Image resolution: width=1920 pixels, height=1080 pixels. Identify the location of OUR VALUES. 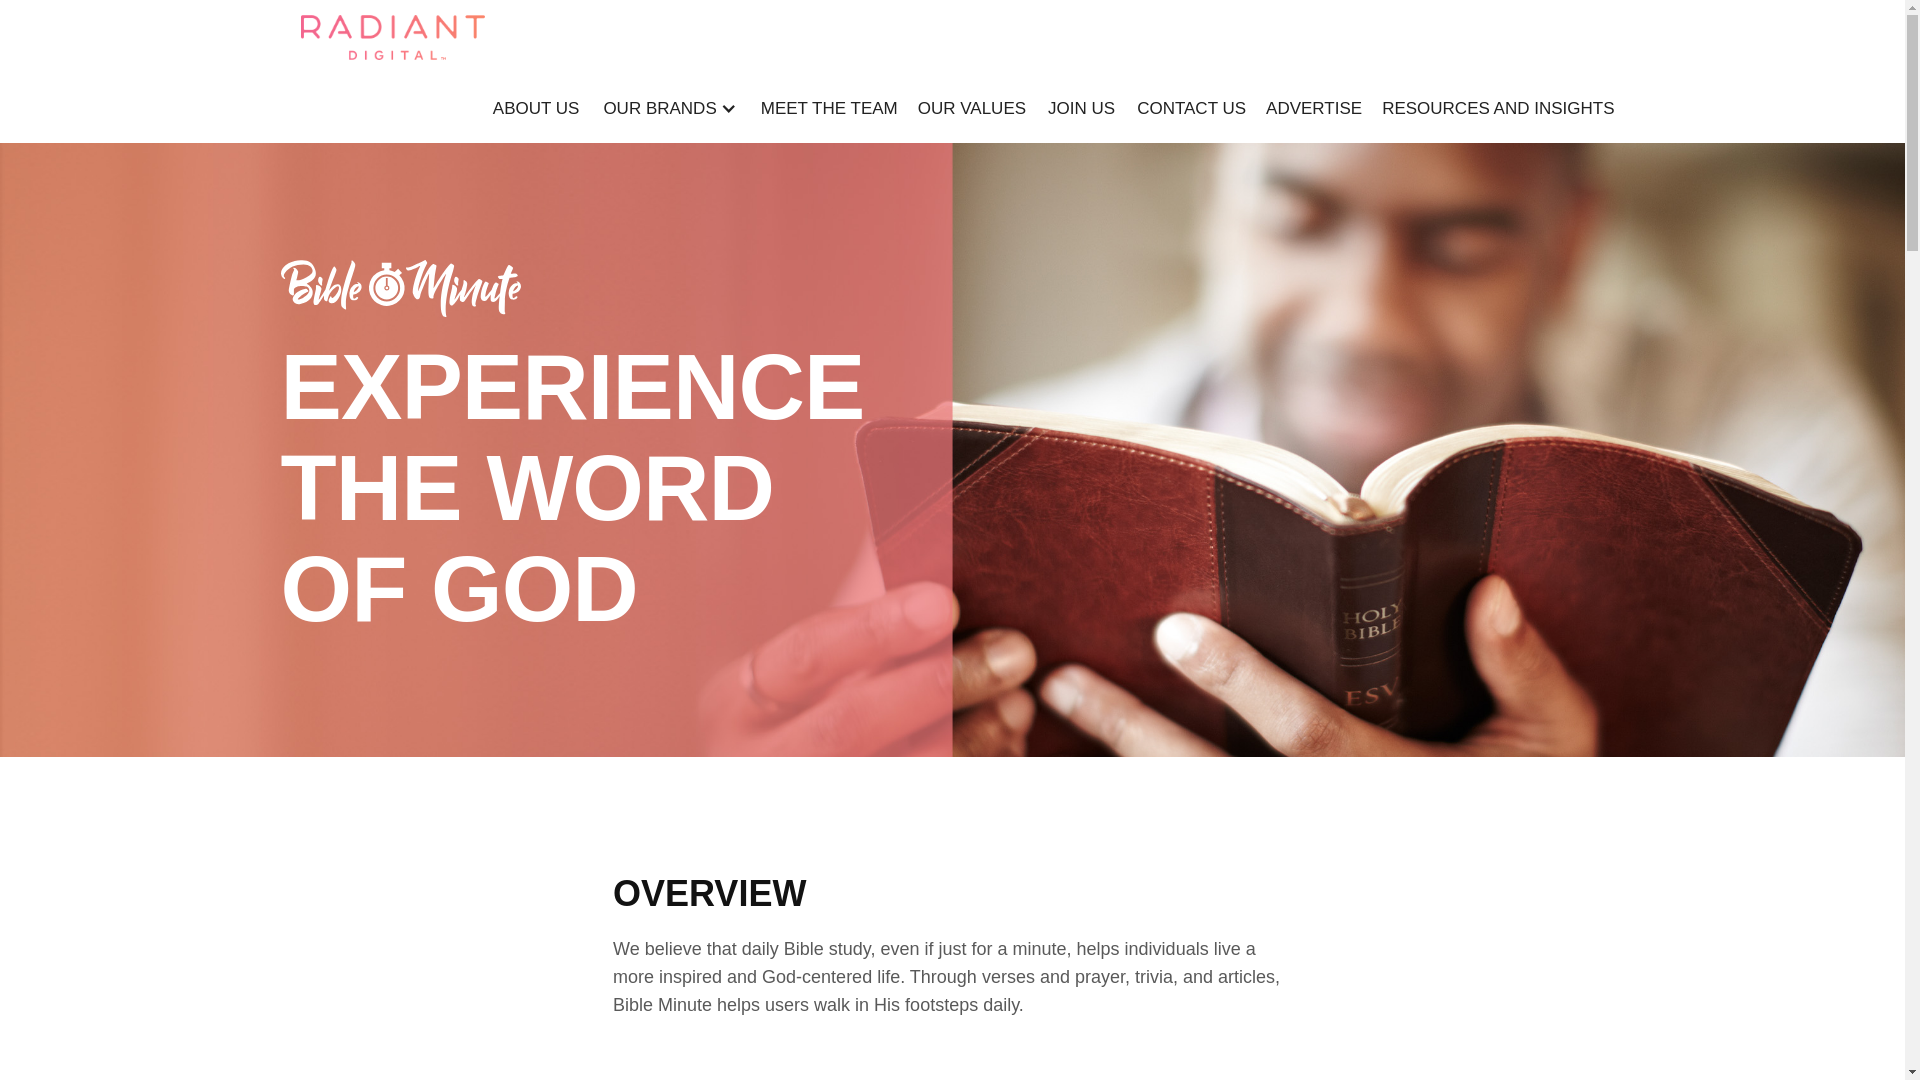
(972, 108).